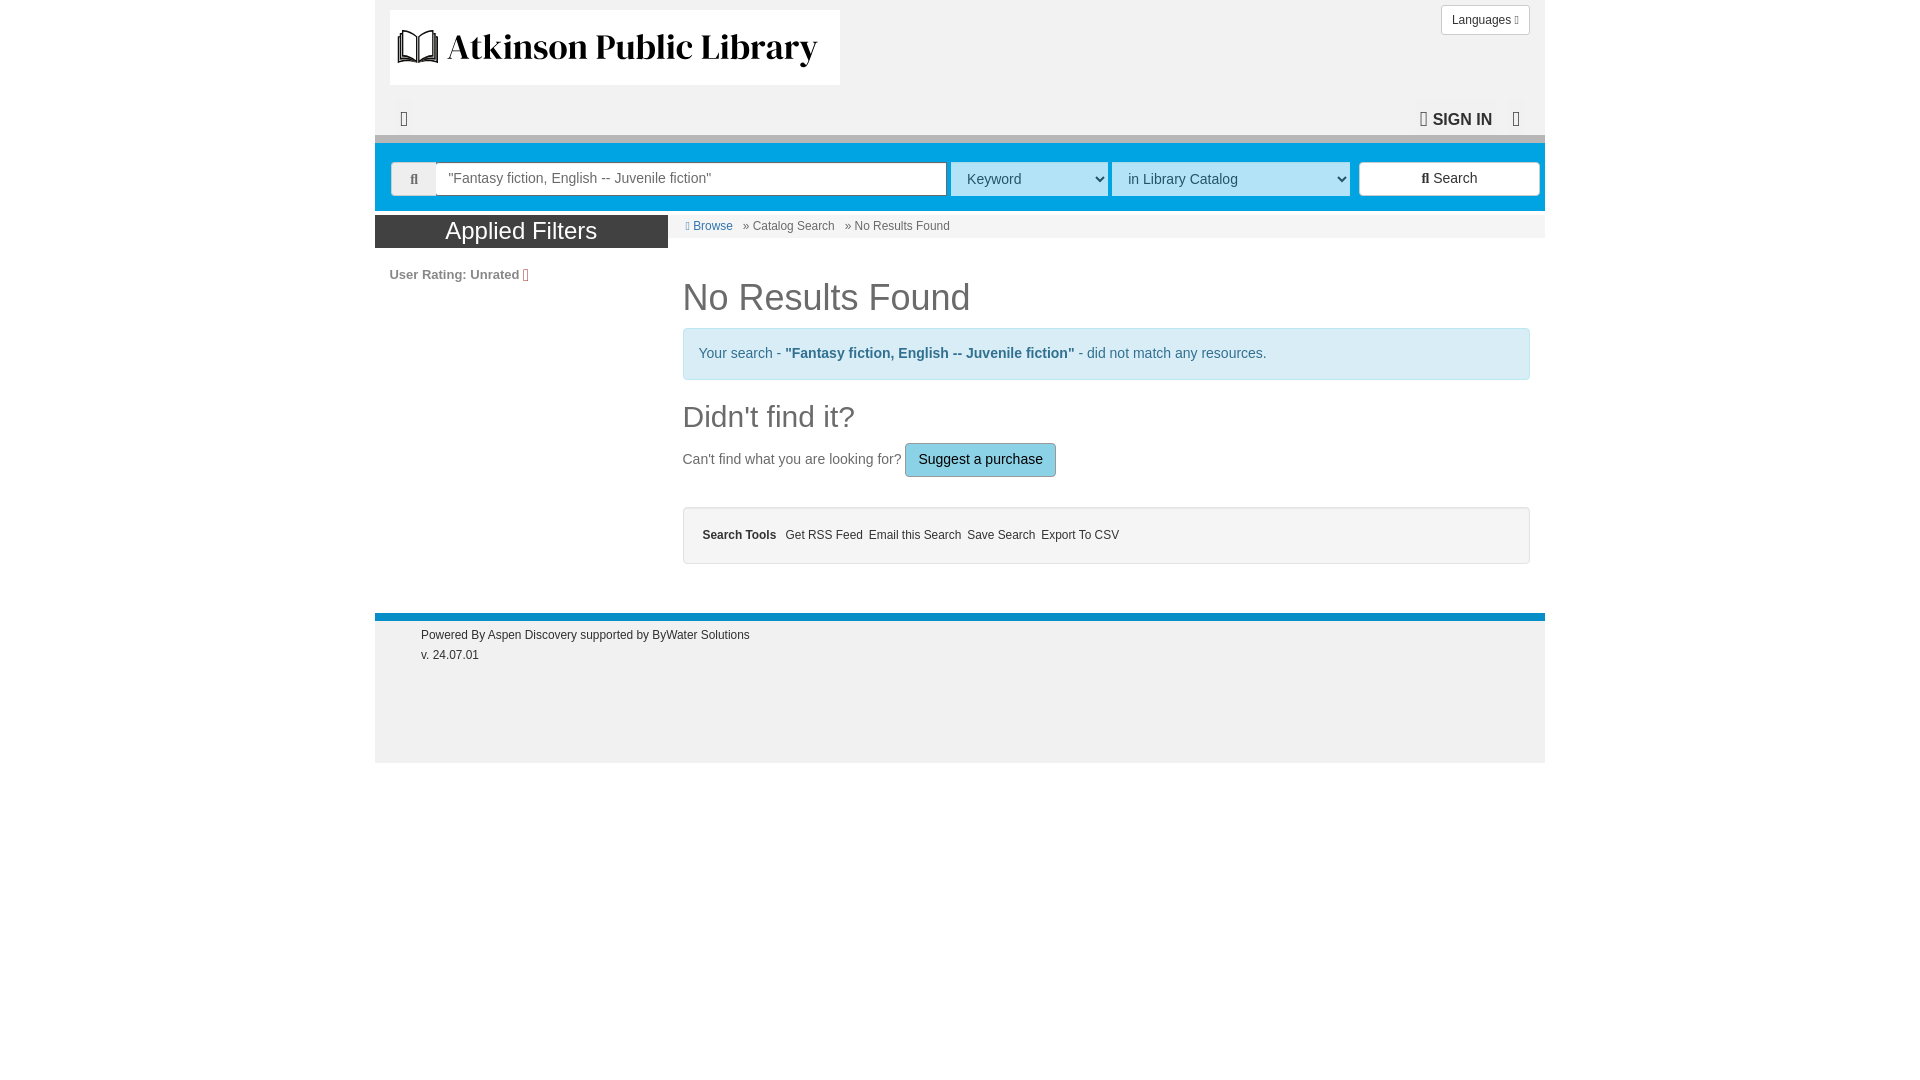 Image resolution: width=1920 pixels, height=1080 pixels. I want to click on The method of searching., so click(1028, 178).